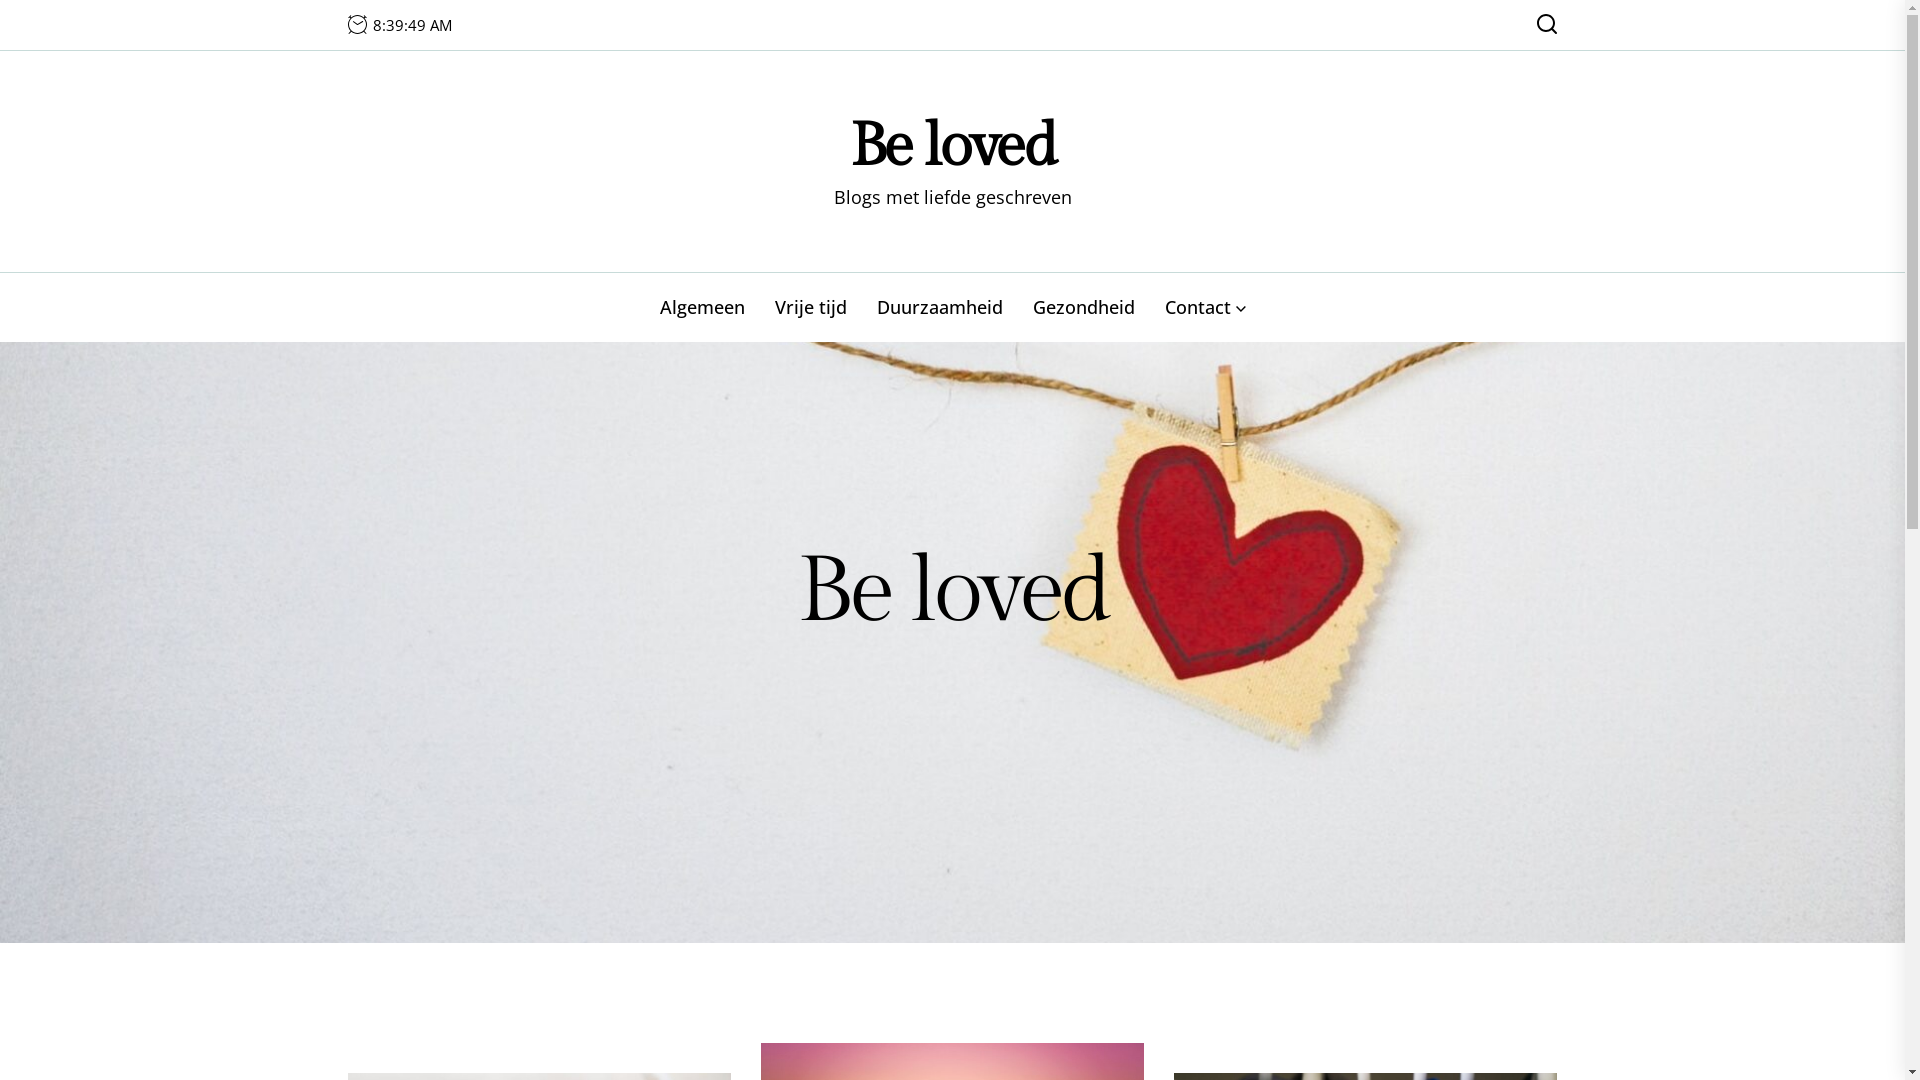  What do you see at coordinates (702, 308) in the screenshot?
I see `Algemeen` at bounding box center [702, 308].